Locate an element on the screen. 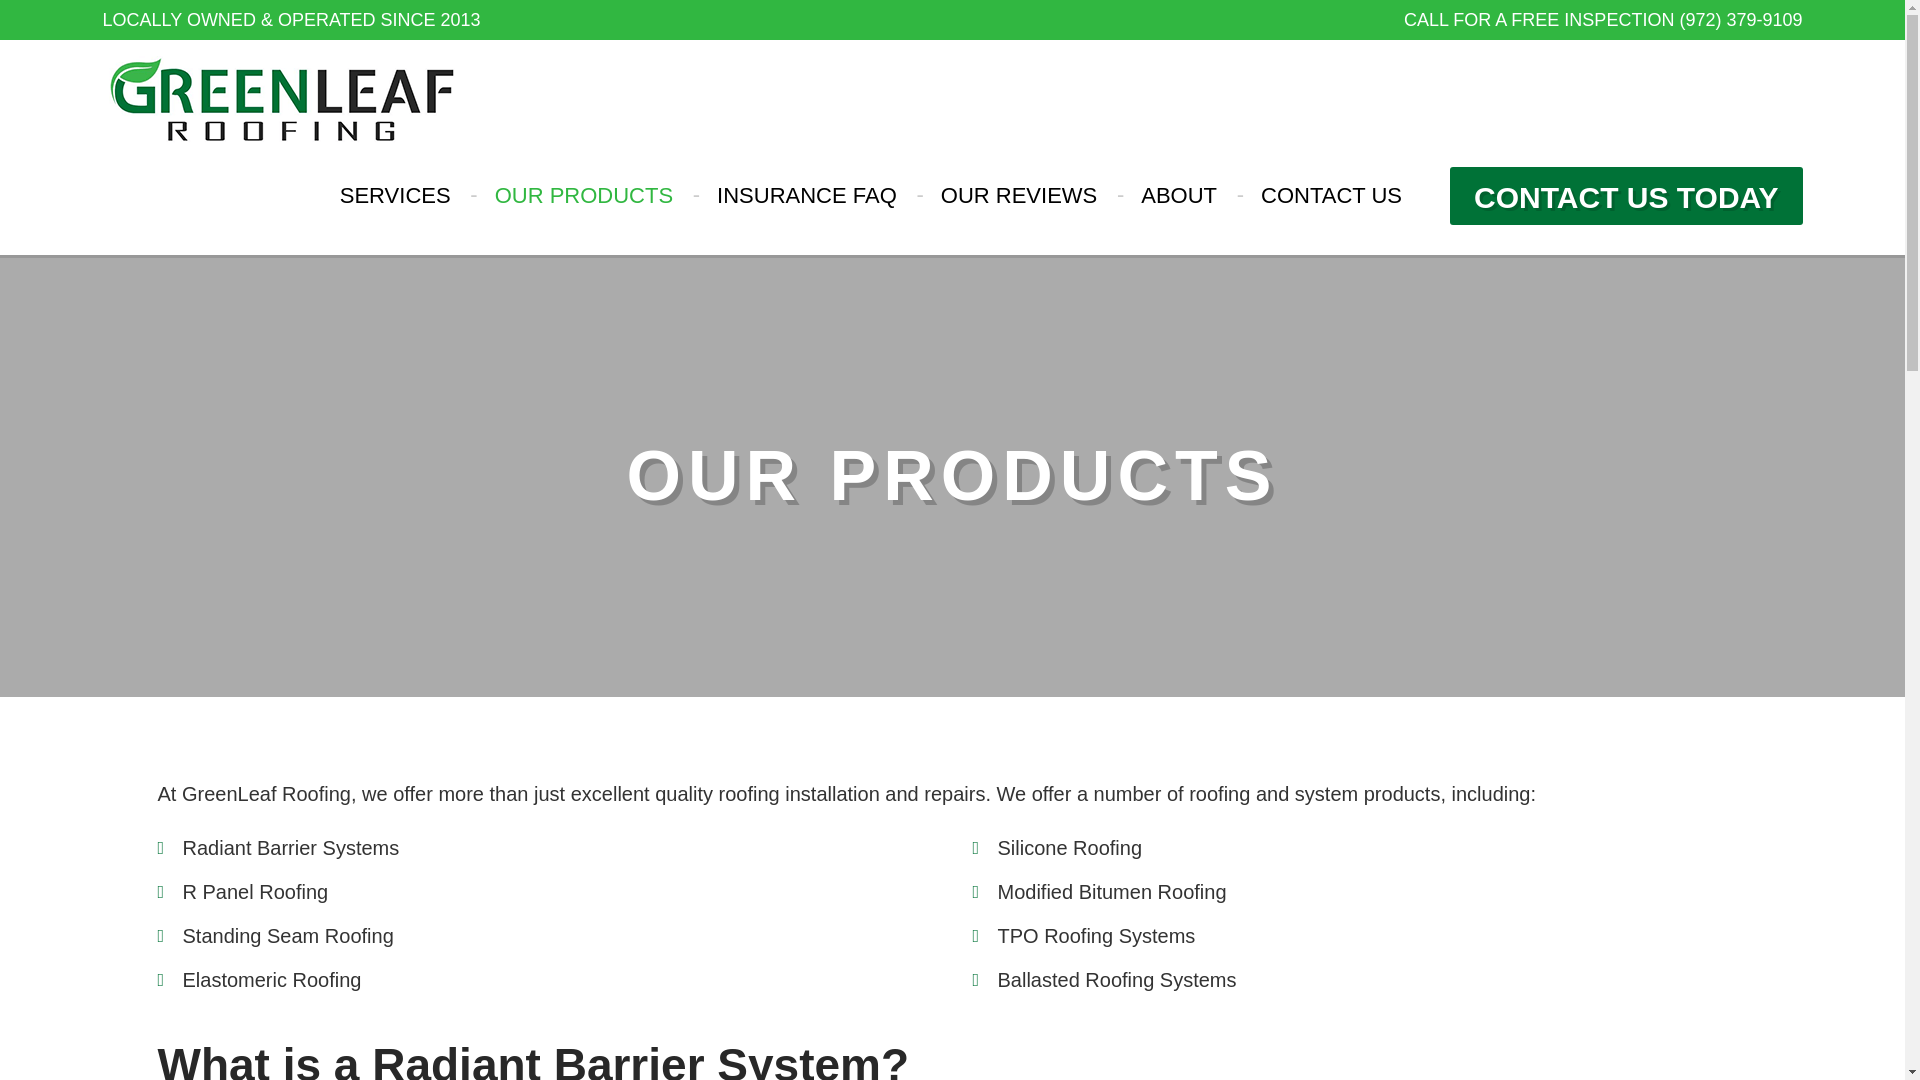 The height and width of the screenshot is (1080, 1920). OUR PRODUCTS is located at coordinates (584, 200).